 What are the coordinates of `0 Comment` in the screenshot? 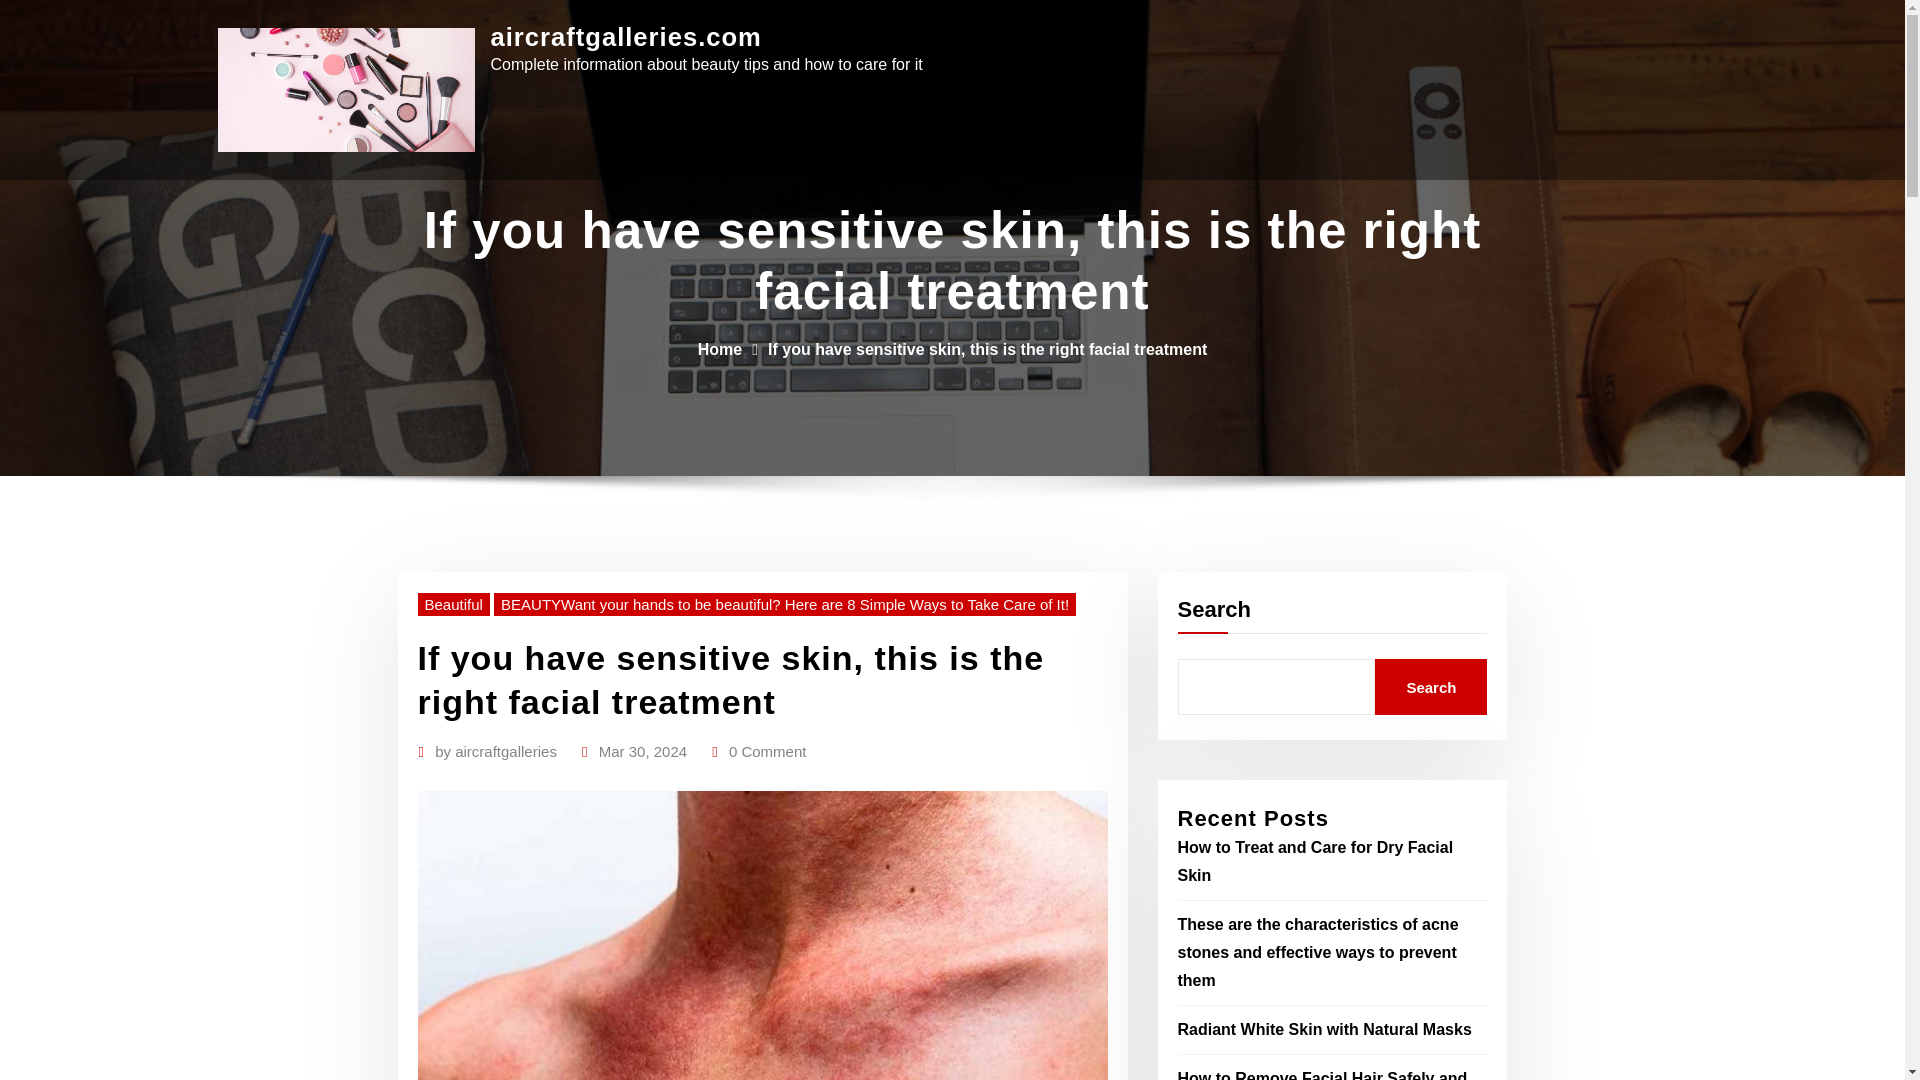 It's located at (768, 751).